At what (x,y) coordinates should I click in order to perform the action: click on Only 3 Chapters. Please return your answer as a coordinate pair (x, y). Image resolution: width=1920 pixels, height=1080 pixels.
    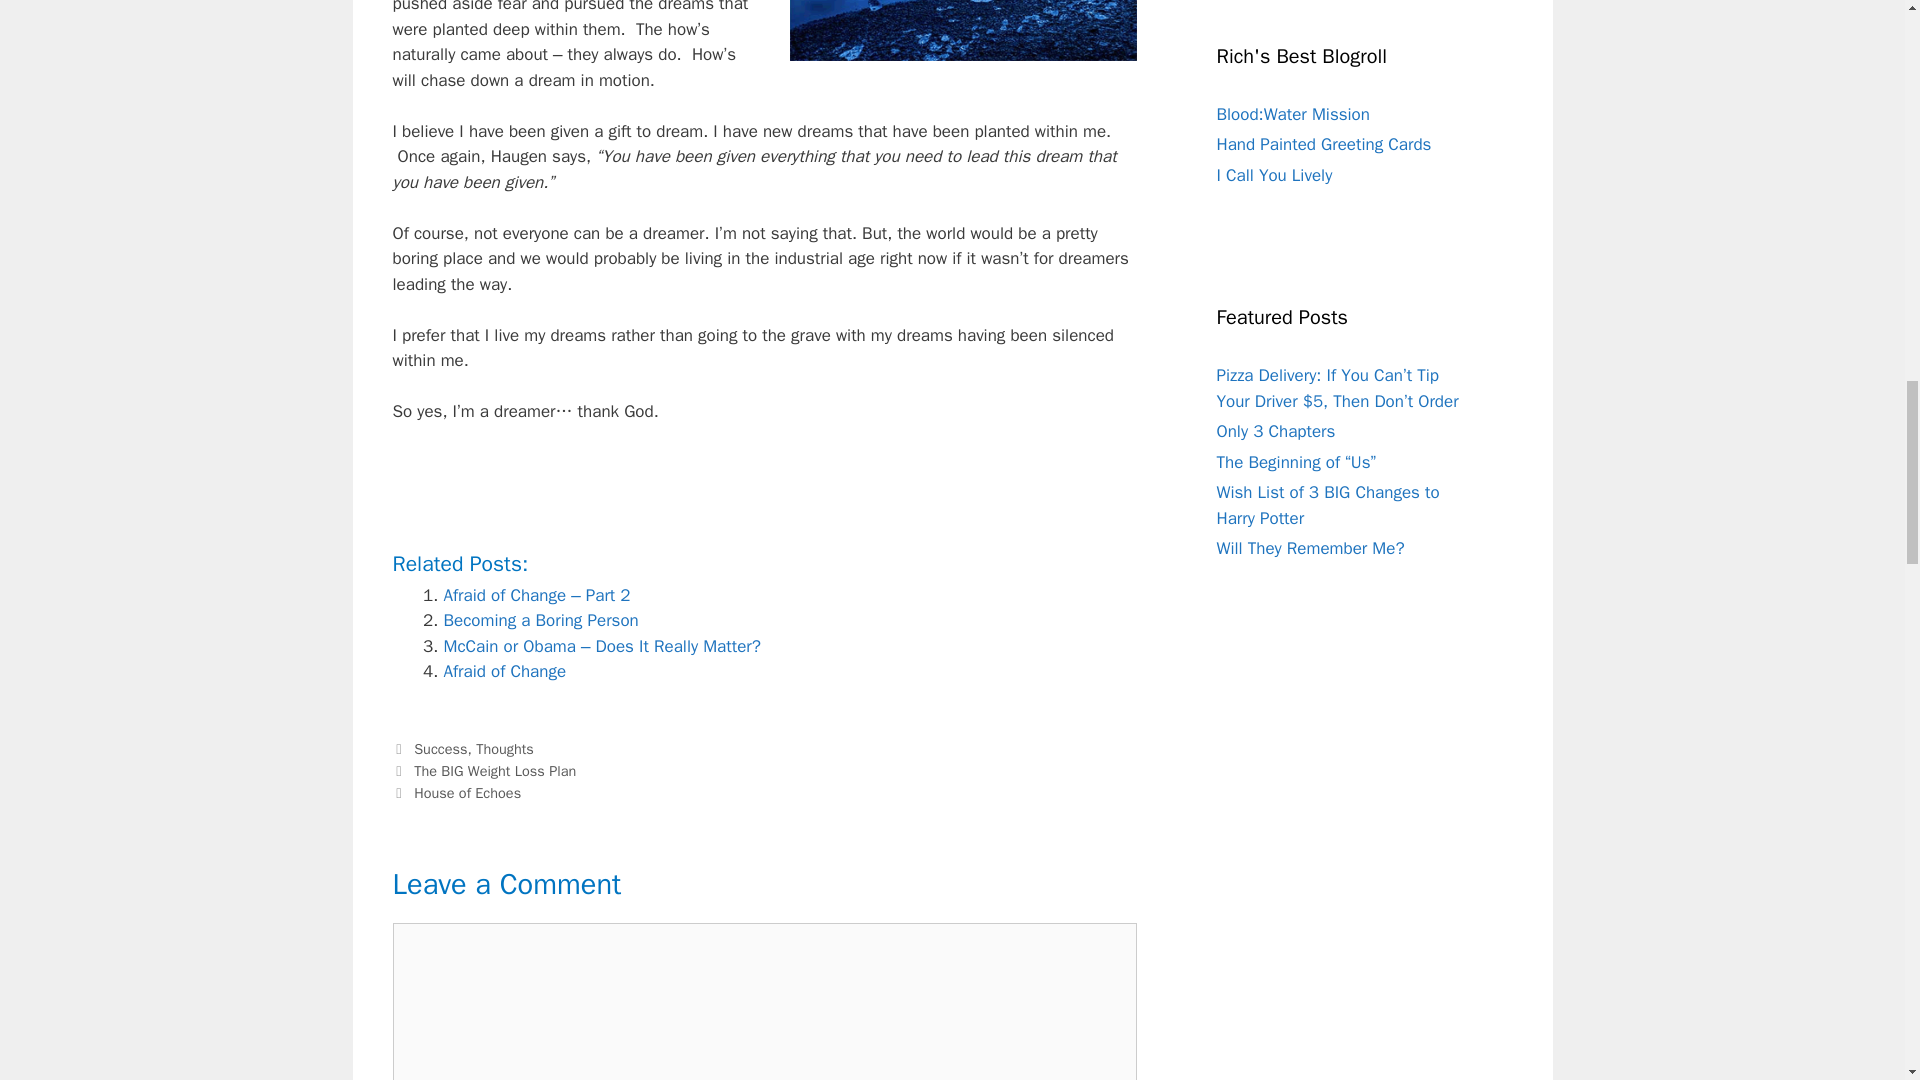
    Looking at the image, I should click on (1274, 431).